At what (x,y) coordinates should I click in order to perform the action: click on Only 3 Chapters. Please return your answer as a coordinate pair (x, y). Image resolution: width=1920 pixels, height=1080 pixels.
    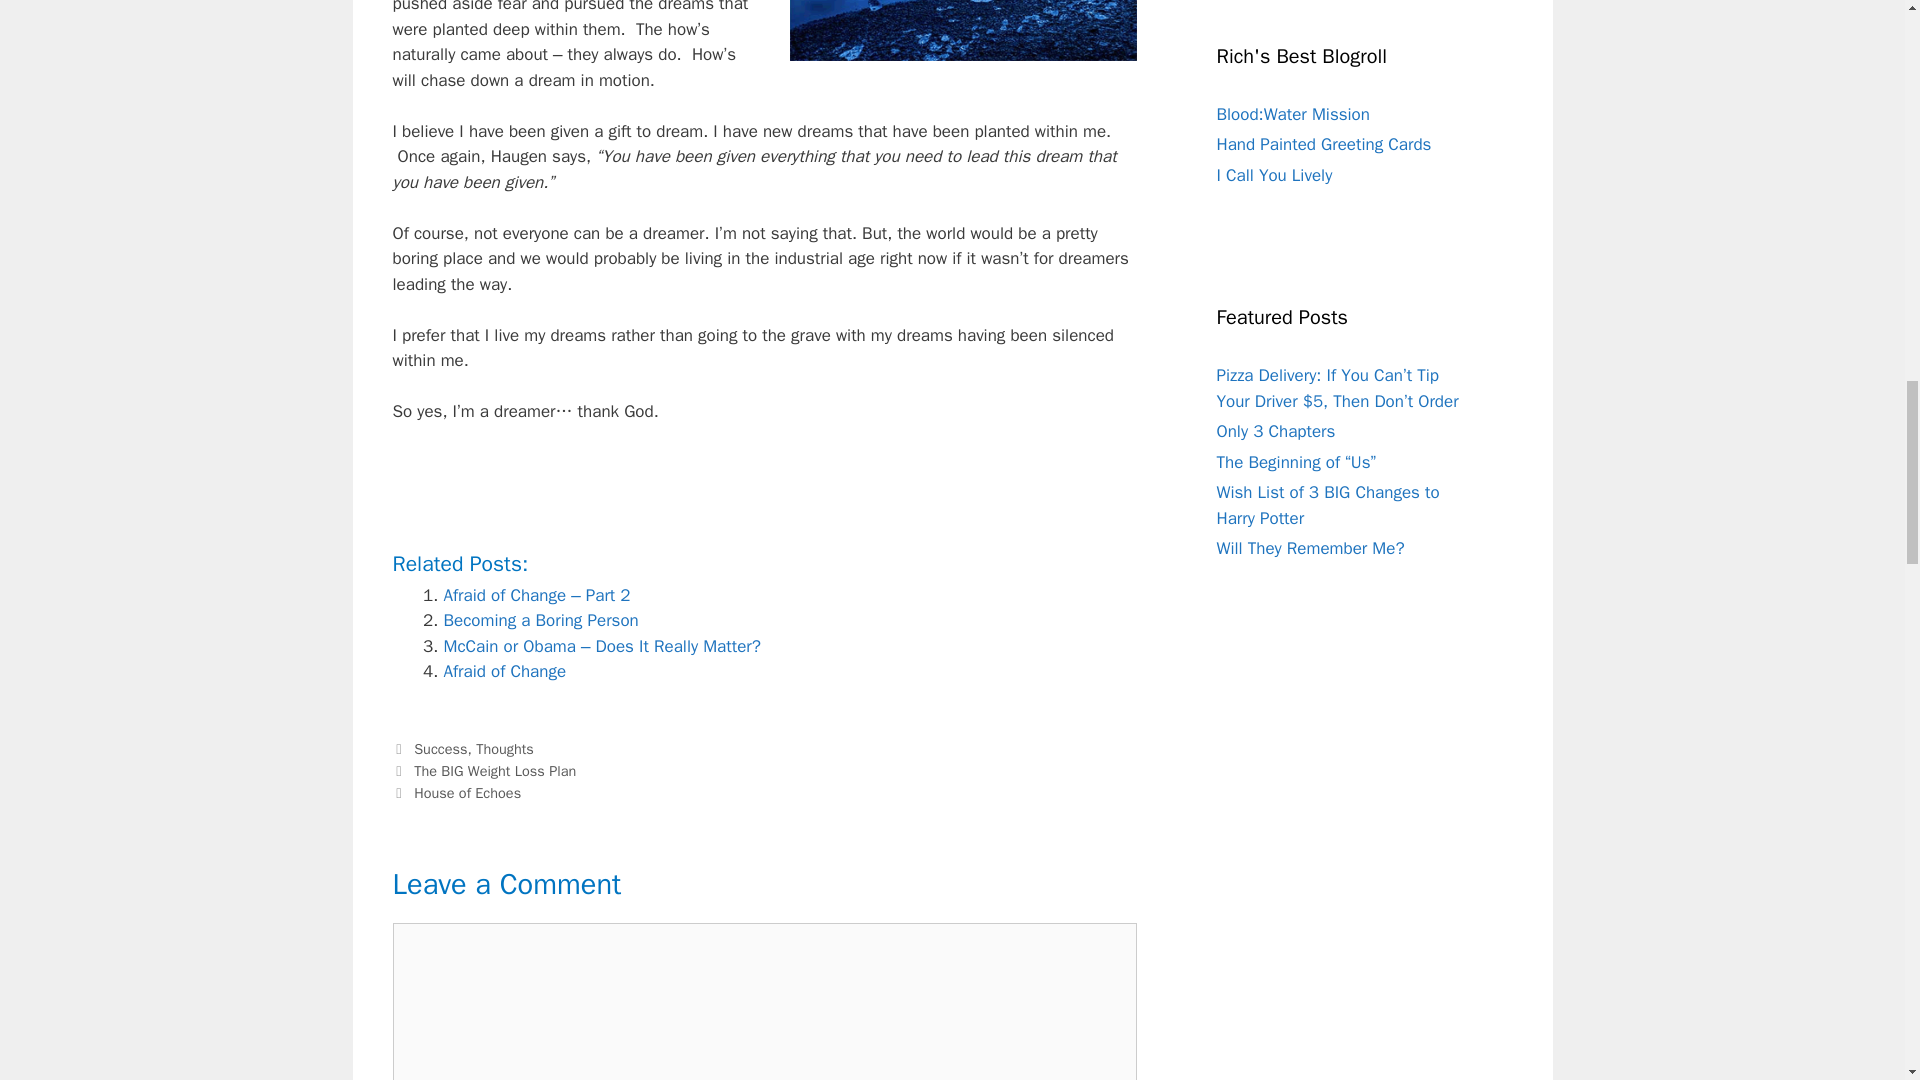
    Looking at the image, I should click on (1274, 431).